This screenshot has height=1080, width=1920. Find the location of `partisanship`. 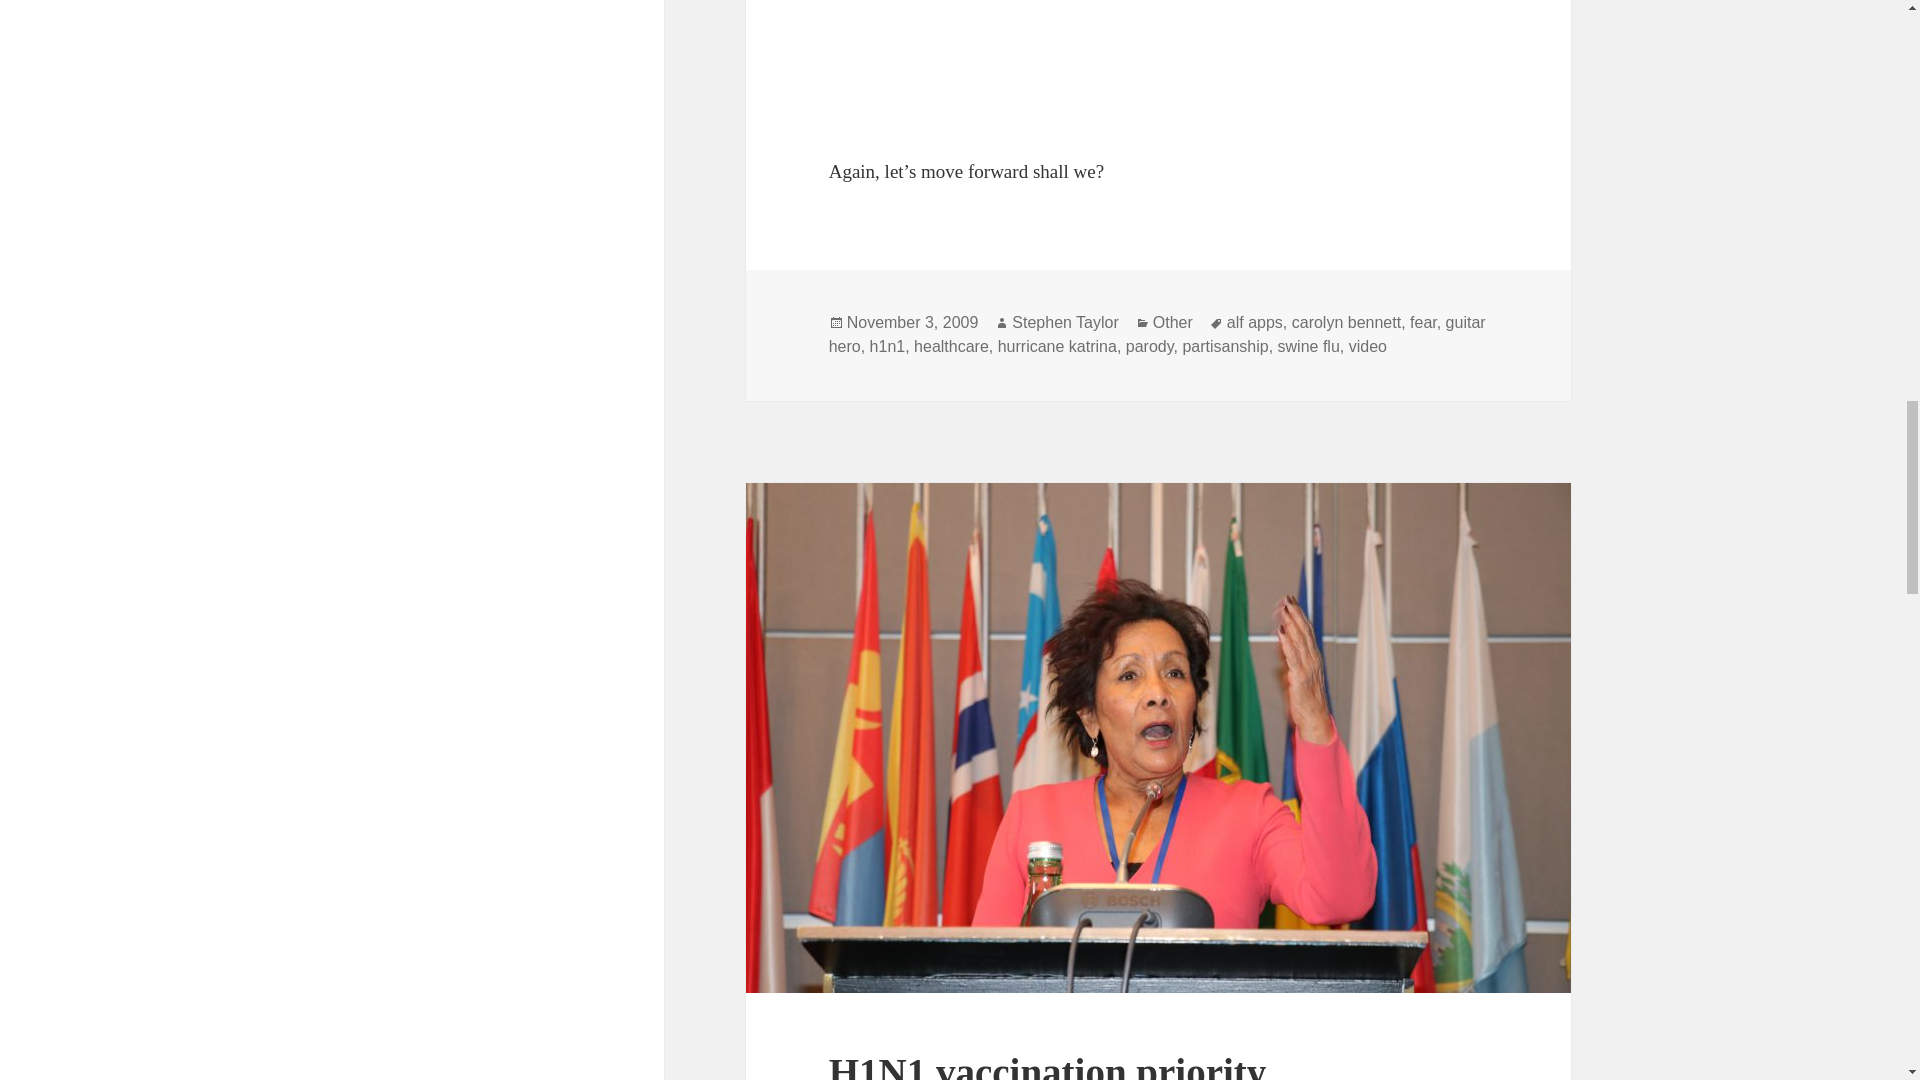

partisanship is located at coordinates (1224, 347).